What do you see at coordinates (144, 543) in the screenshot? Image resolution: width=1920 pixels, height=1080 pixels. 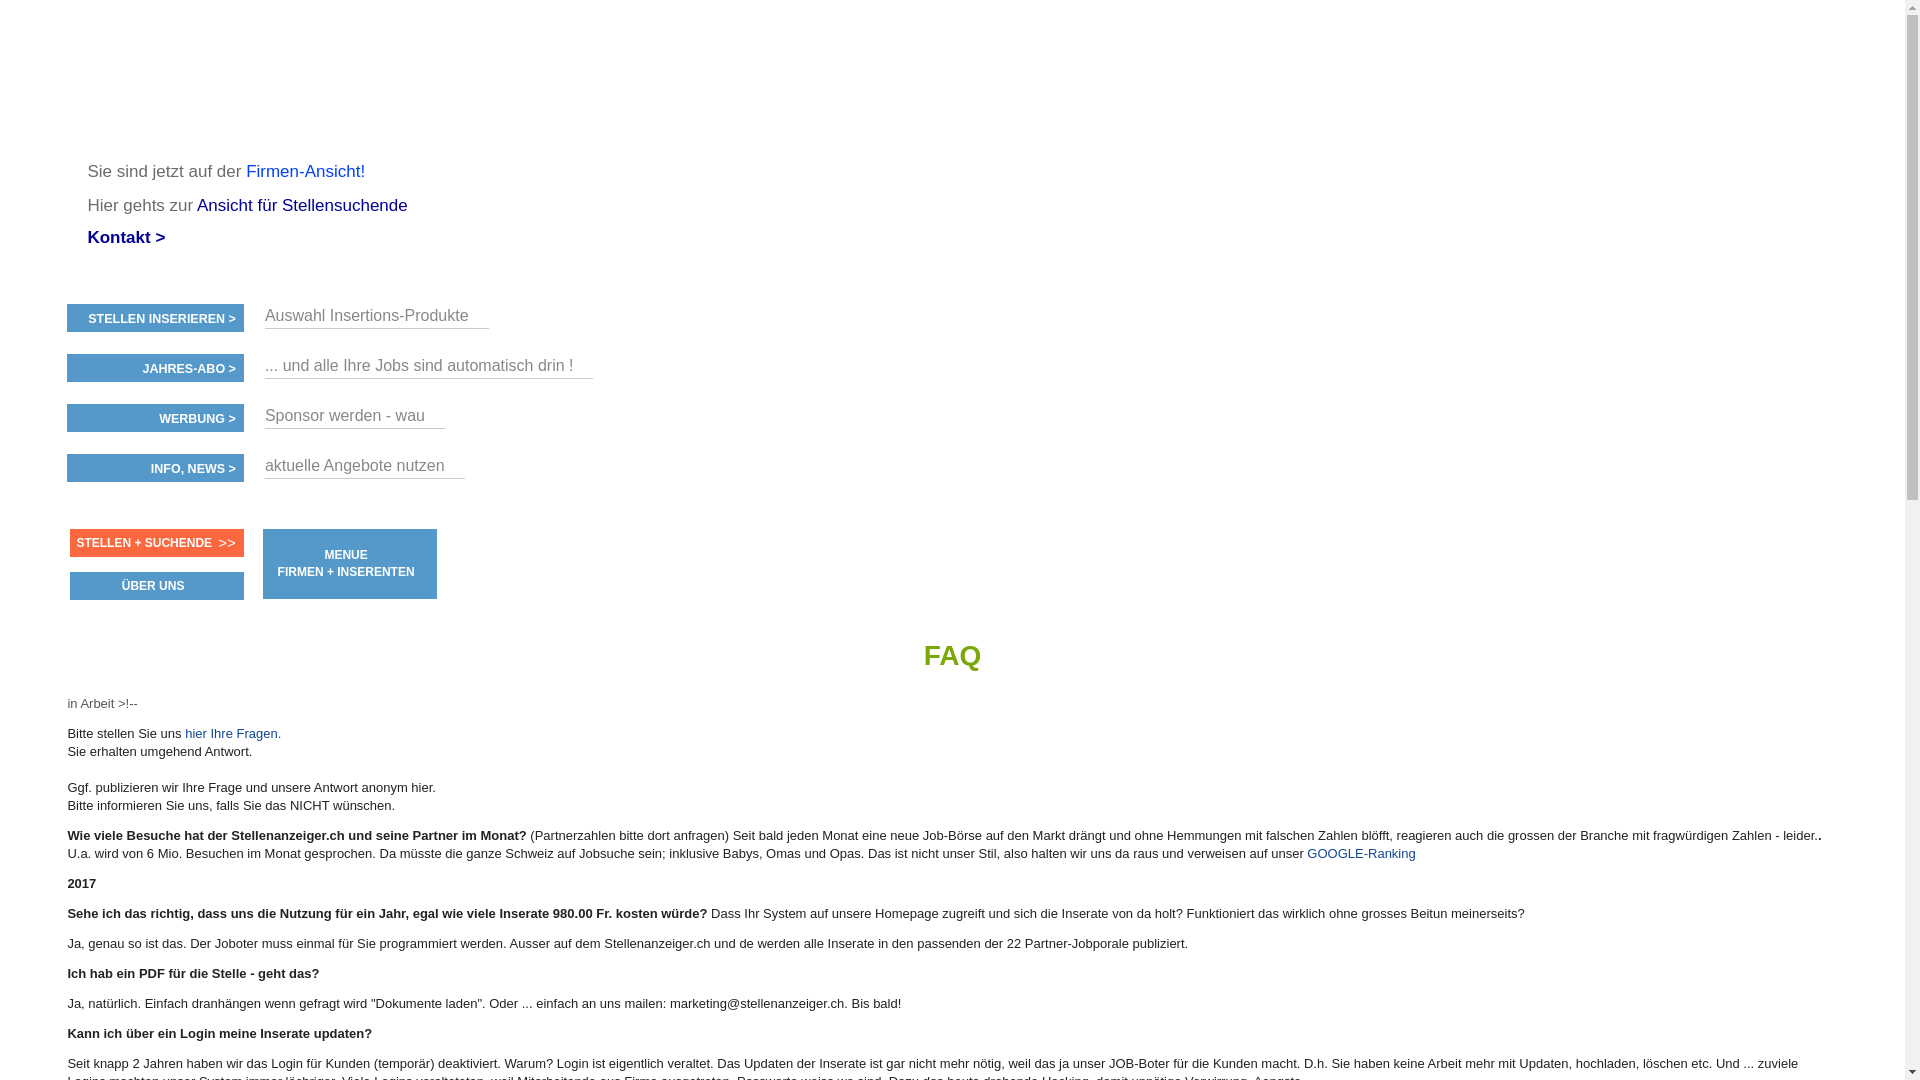 I see `STELLEN + SUCHENDE` at bounding box center [144, 543].